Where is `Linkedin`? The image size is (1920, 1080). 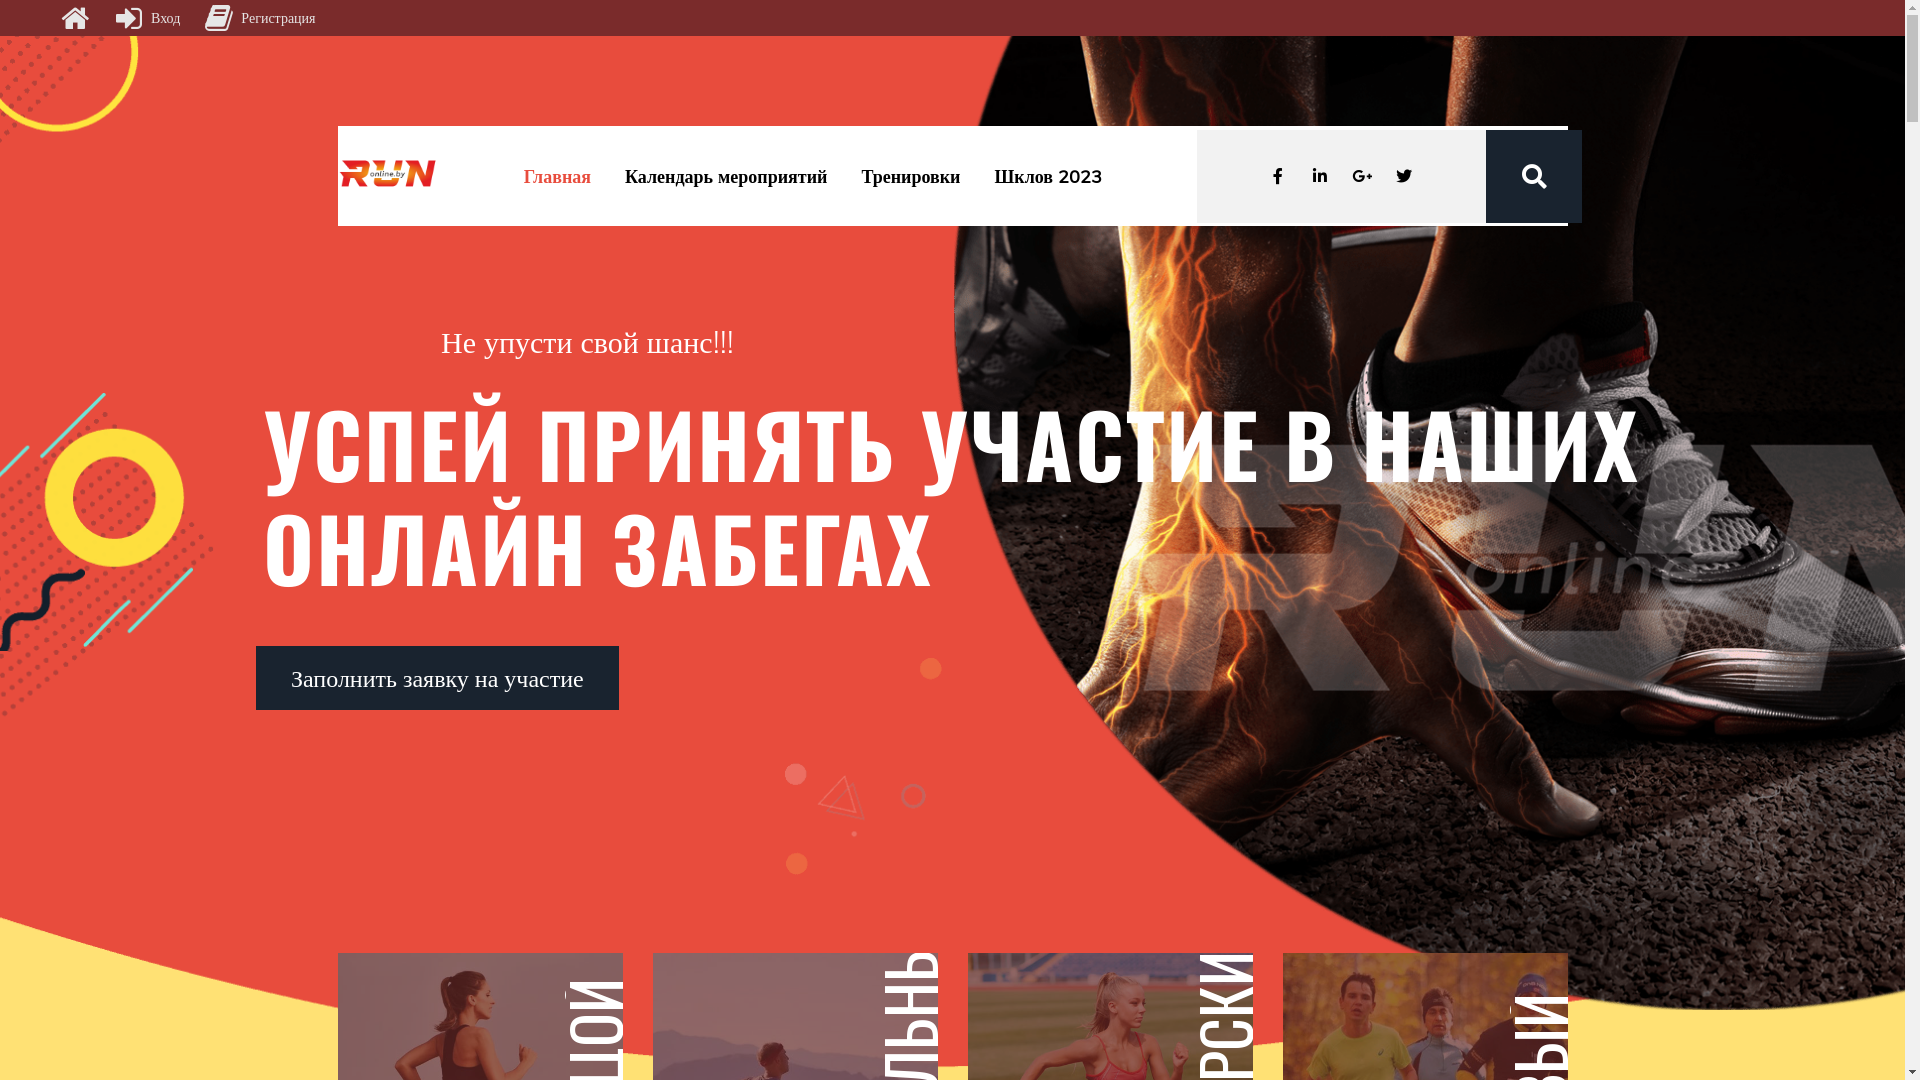
Linkedin is located at coordinates (1320, 176).